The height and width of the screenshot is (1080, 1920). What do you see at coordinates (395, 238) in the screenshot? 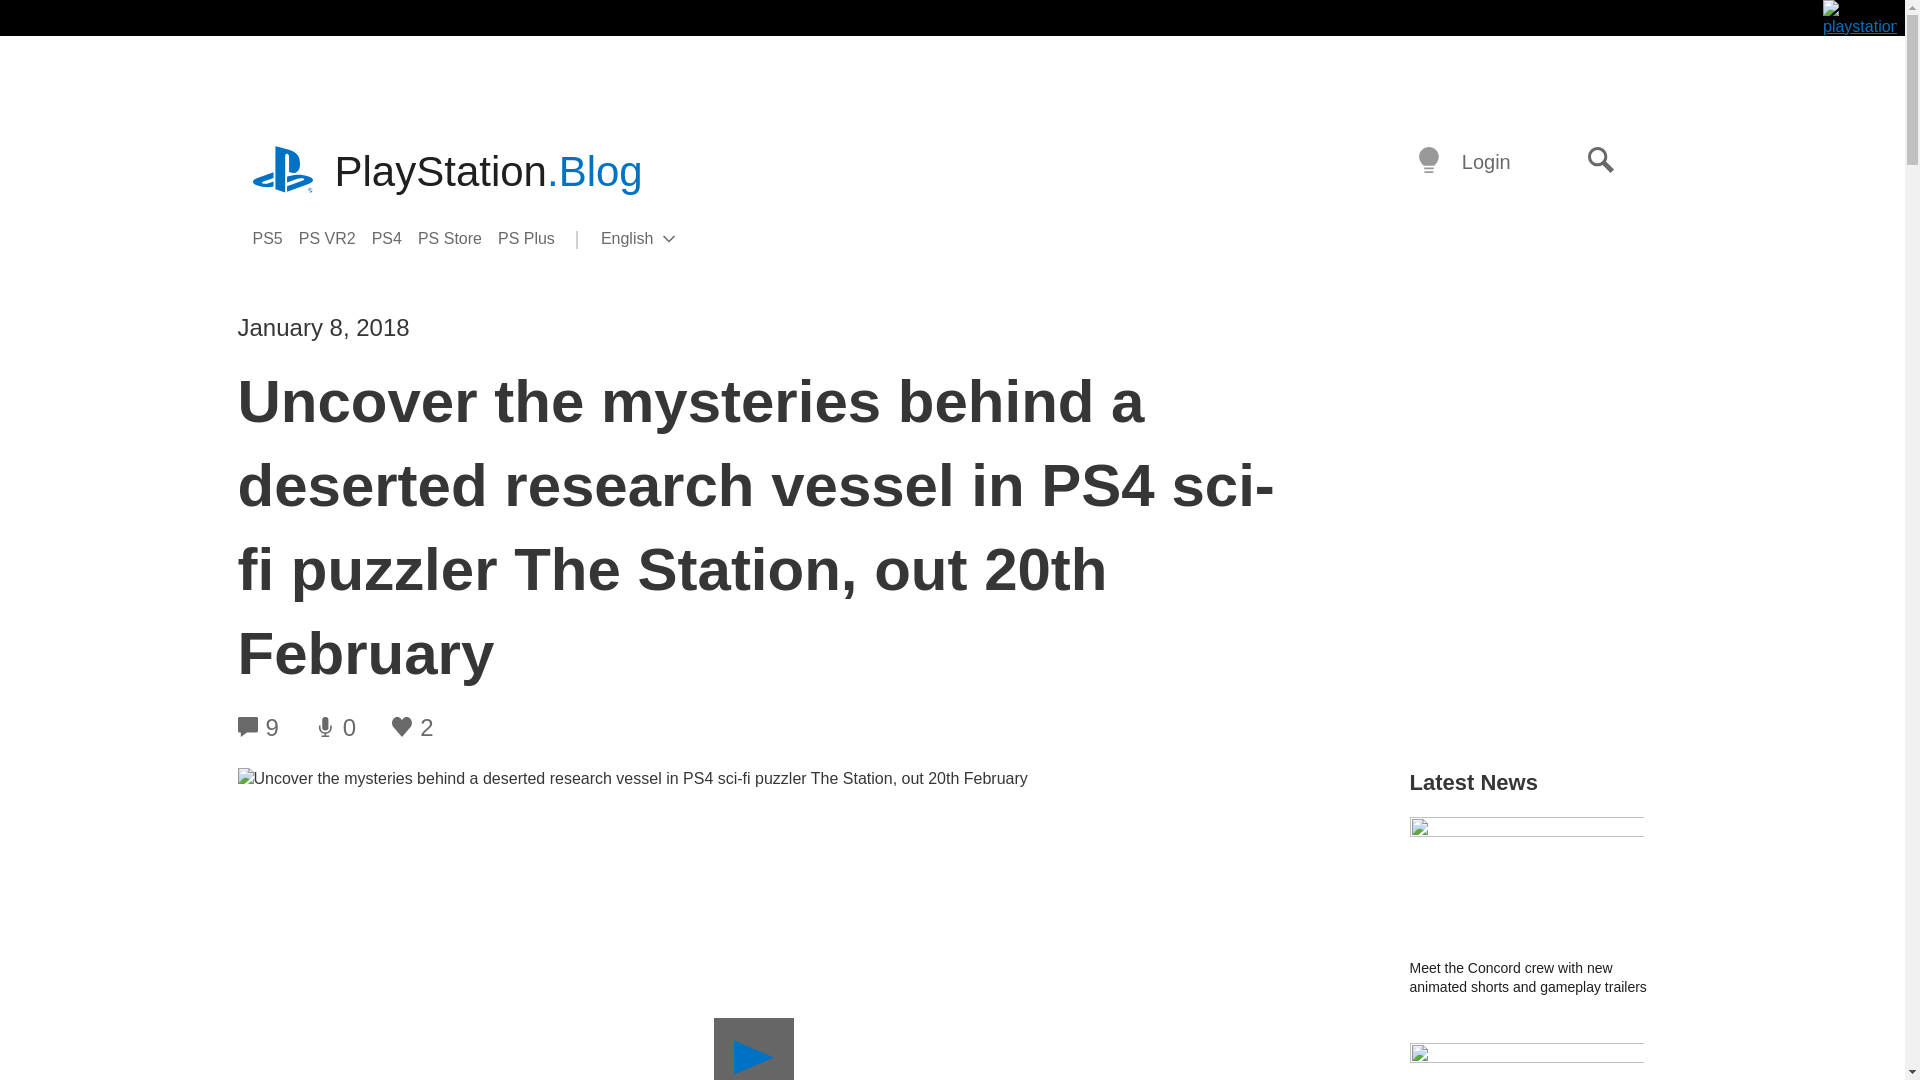
I see `PS4` at bounding box center [395, 238].